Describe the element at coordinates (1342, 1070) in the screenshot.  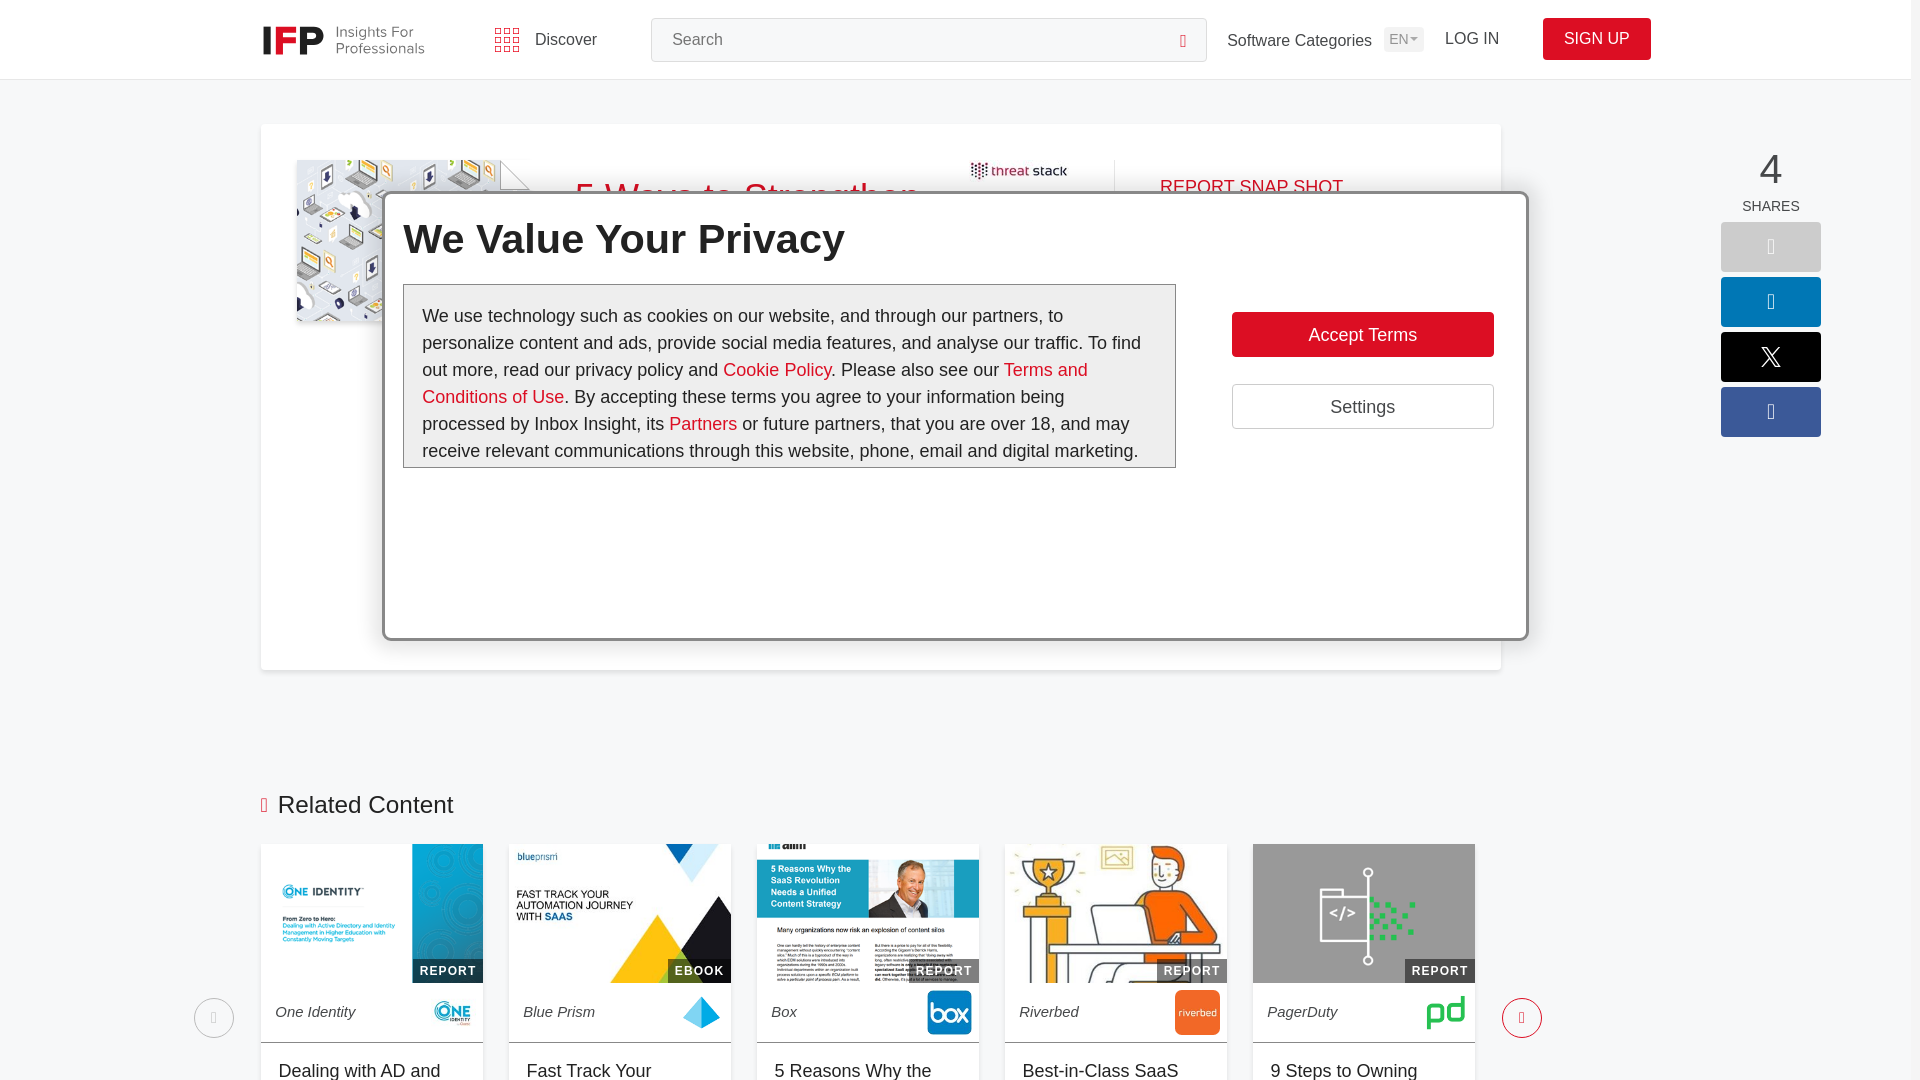
I see `9 Steps to Owning Your Code` at that location.